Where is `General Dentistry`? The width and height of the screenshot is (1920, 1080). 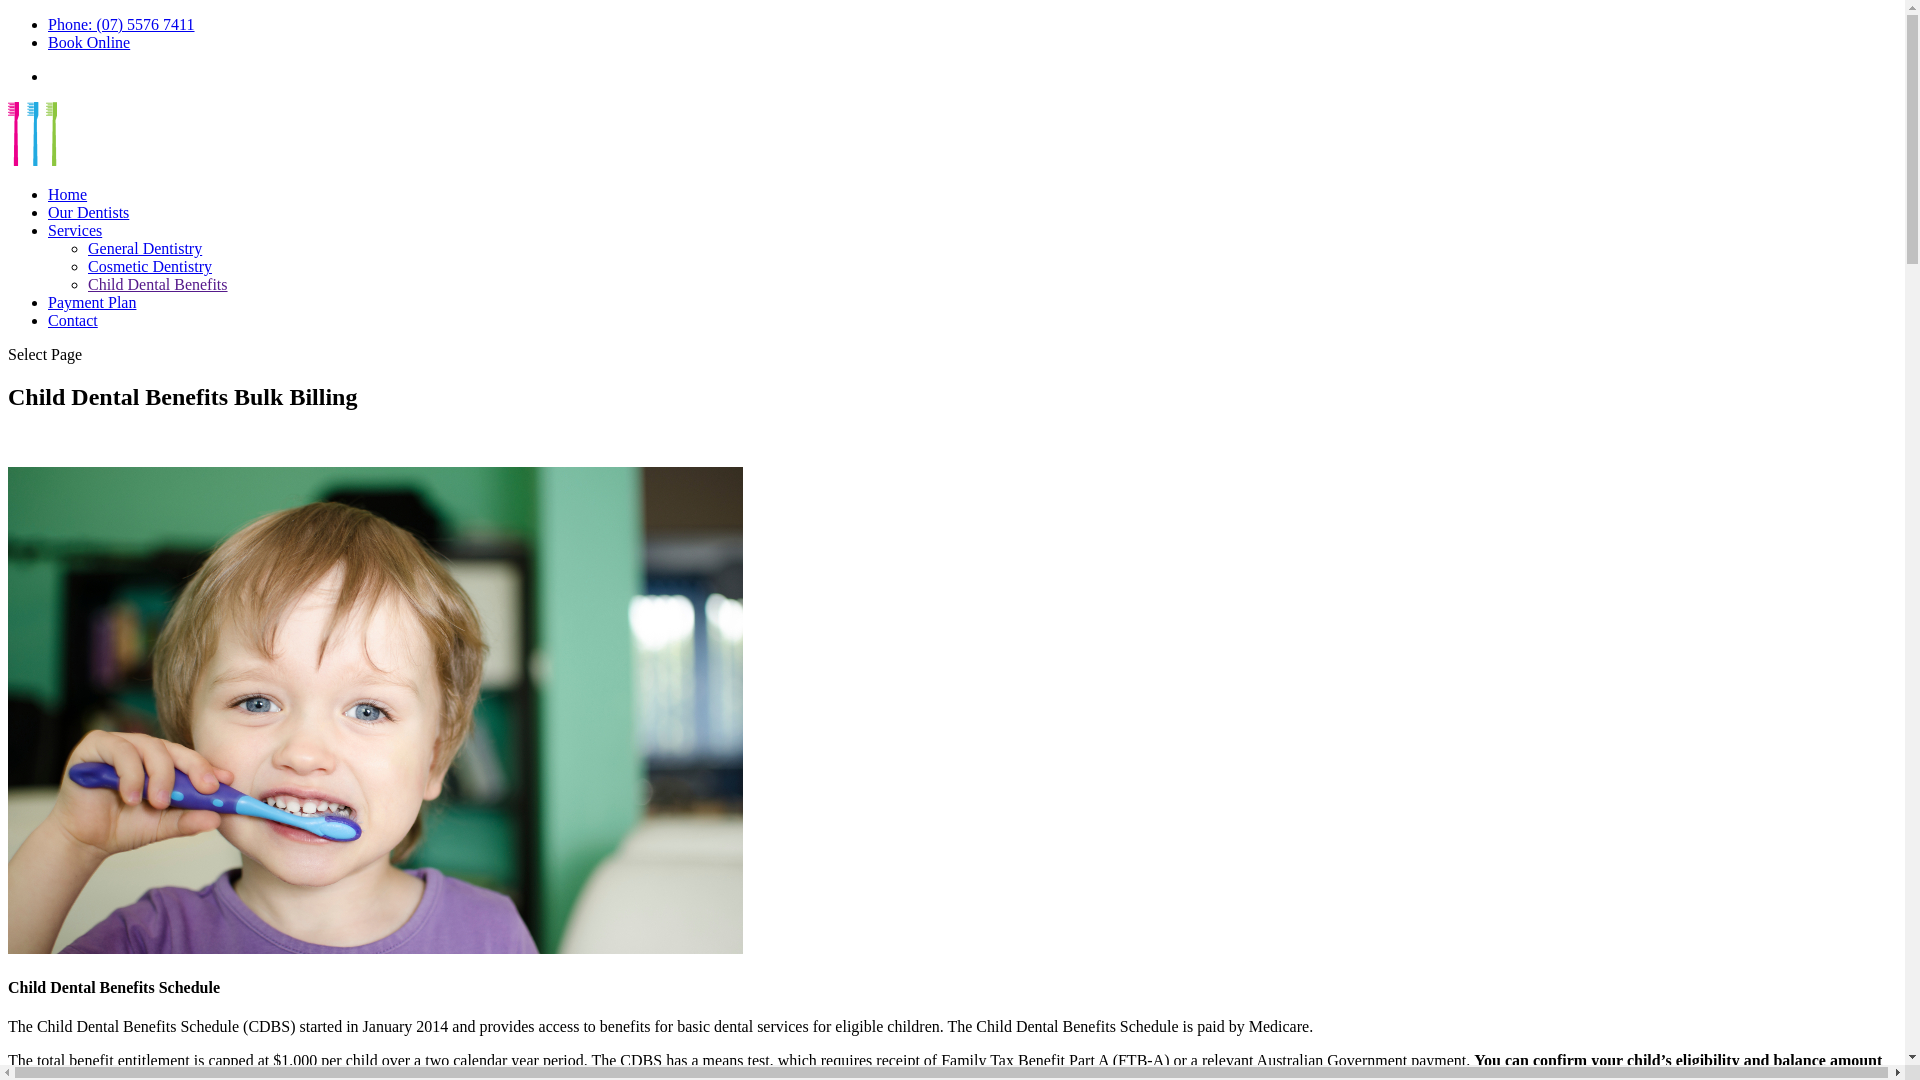 General Dentistry is located at coordinates (145, 248).